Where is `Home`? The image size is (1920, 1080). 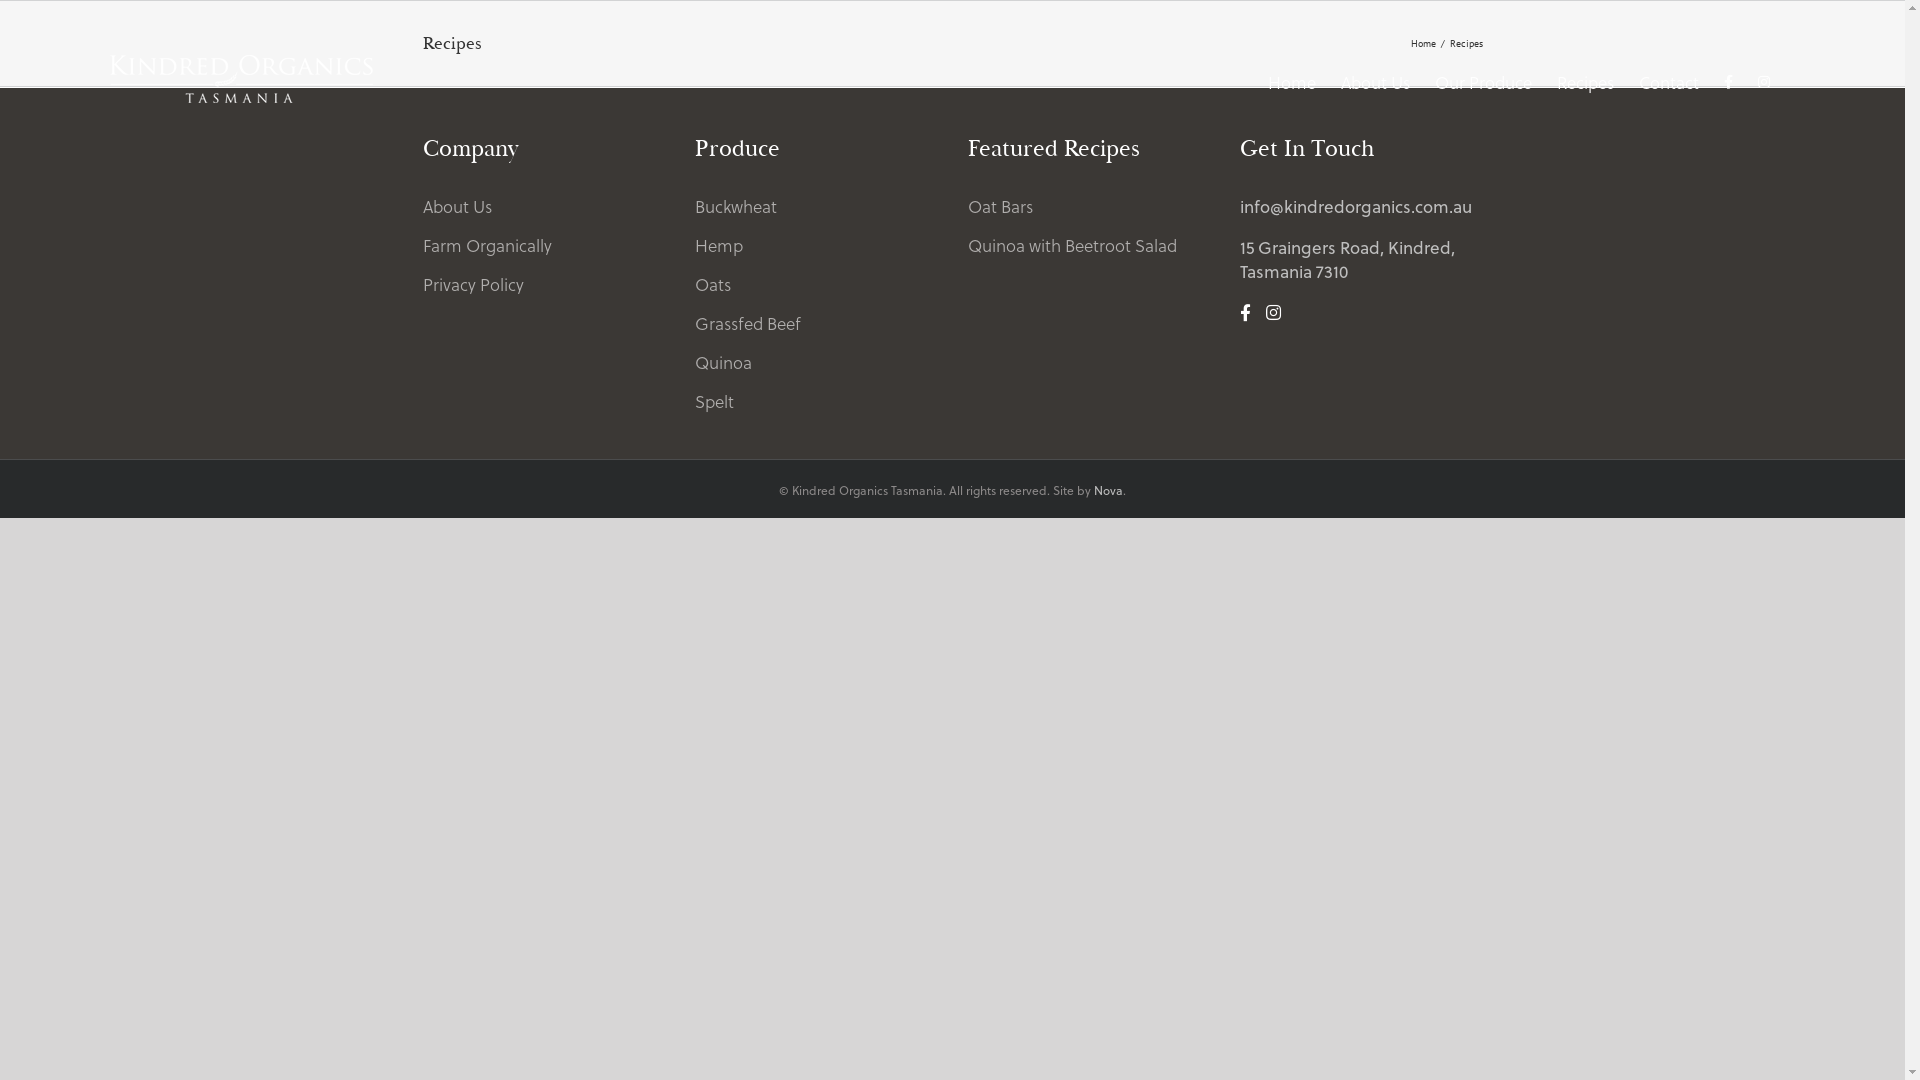
Home is located at coordinates (1422, 42).